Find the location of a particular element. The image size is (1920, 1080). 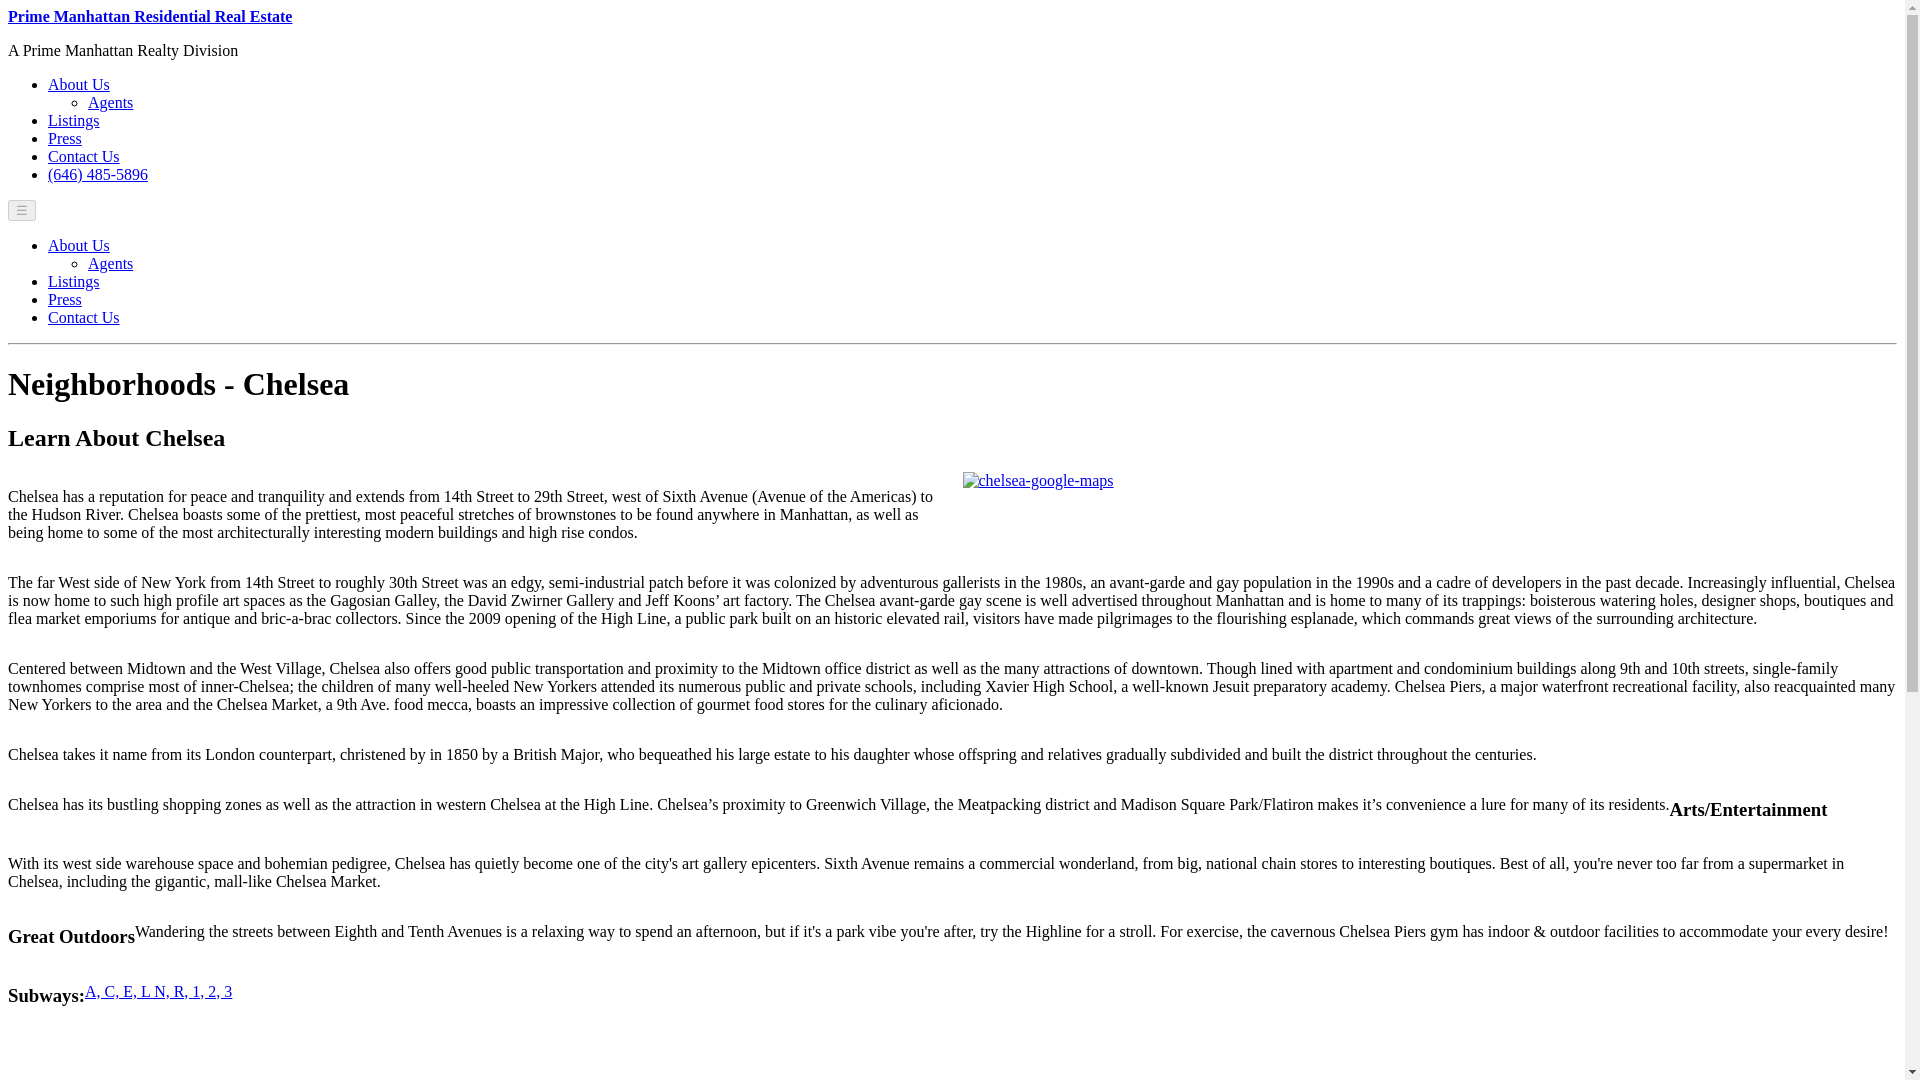

Contact Us is located at coordinates (84, 317).